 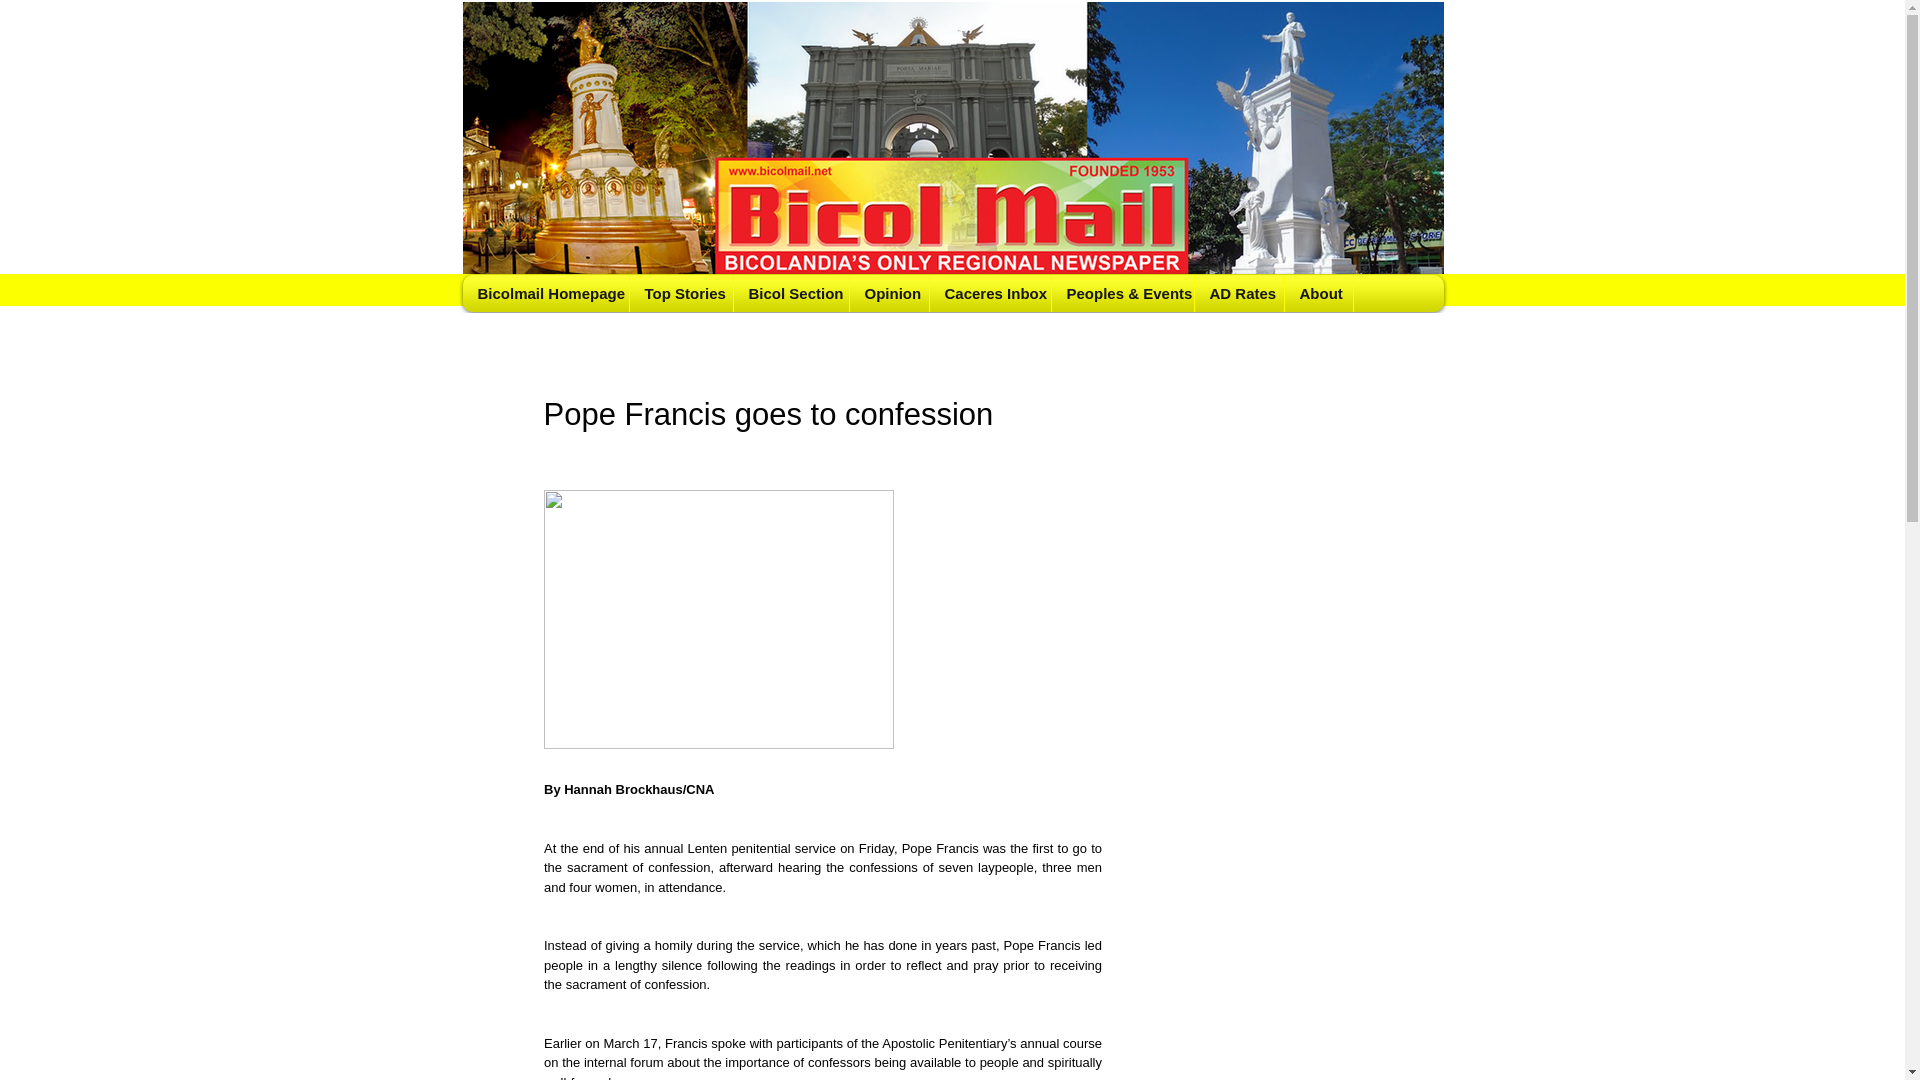 What do you see at coordinates (680, 294) in the screenshot?
I see `Top Stories` at bounding box center [680, 294].